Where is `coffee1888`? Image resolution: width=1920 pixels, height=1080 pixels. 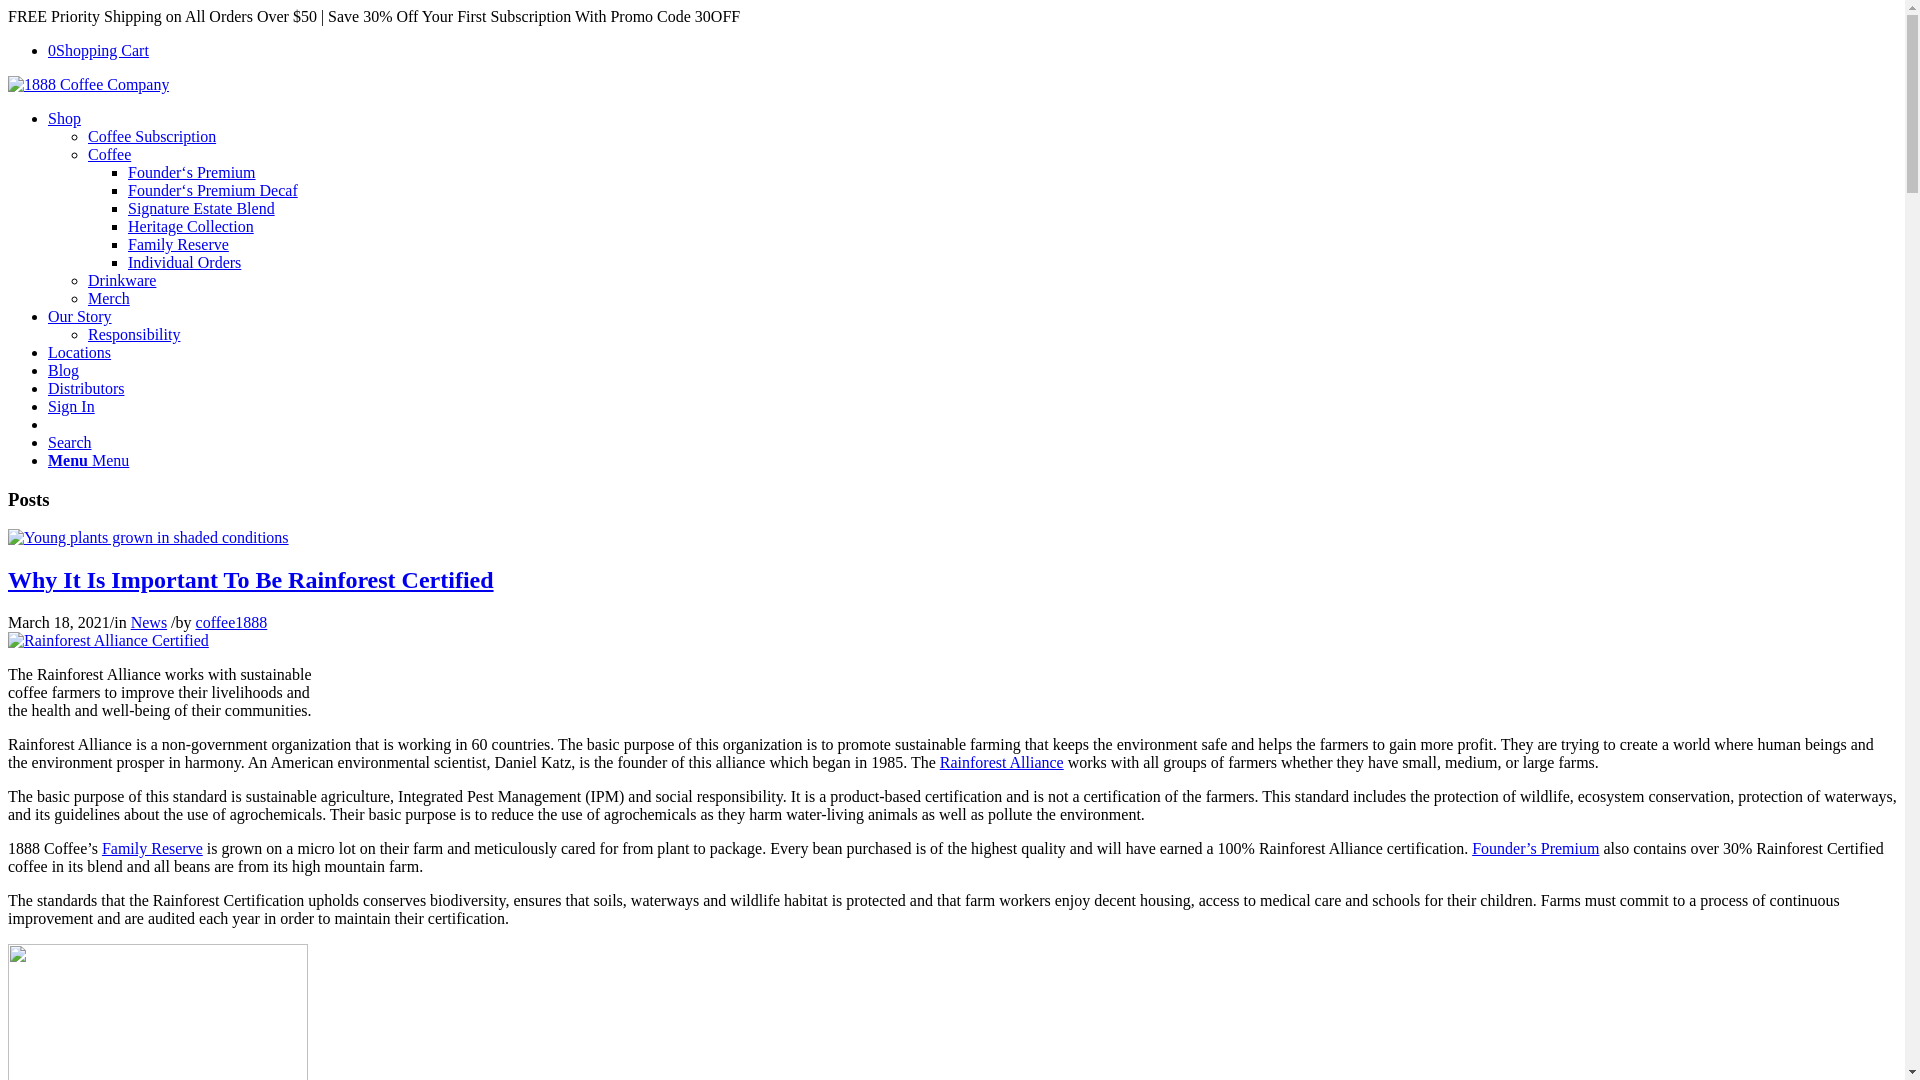
coffee1888 is located at coordinates (232, 622).